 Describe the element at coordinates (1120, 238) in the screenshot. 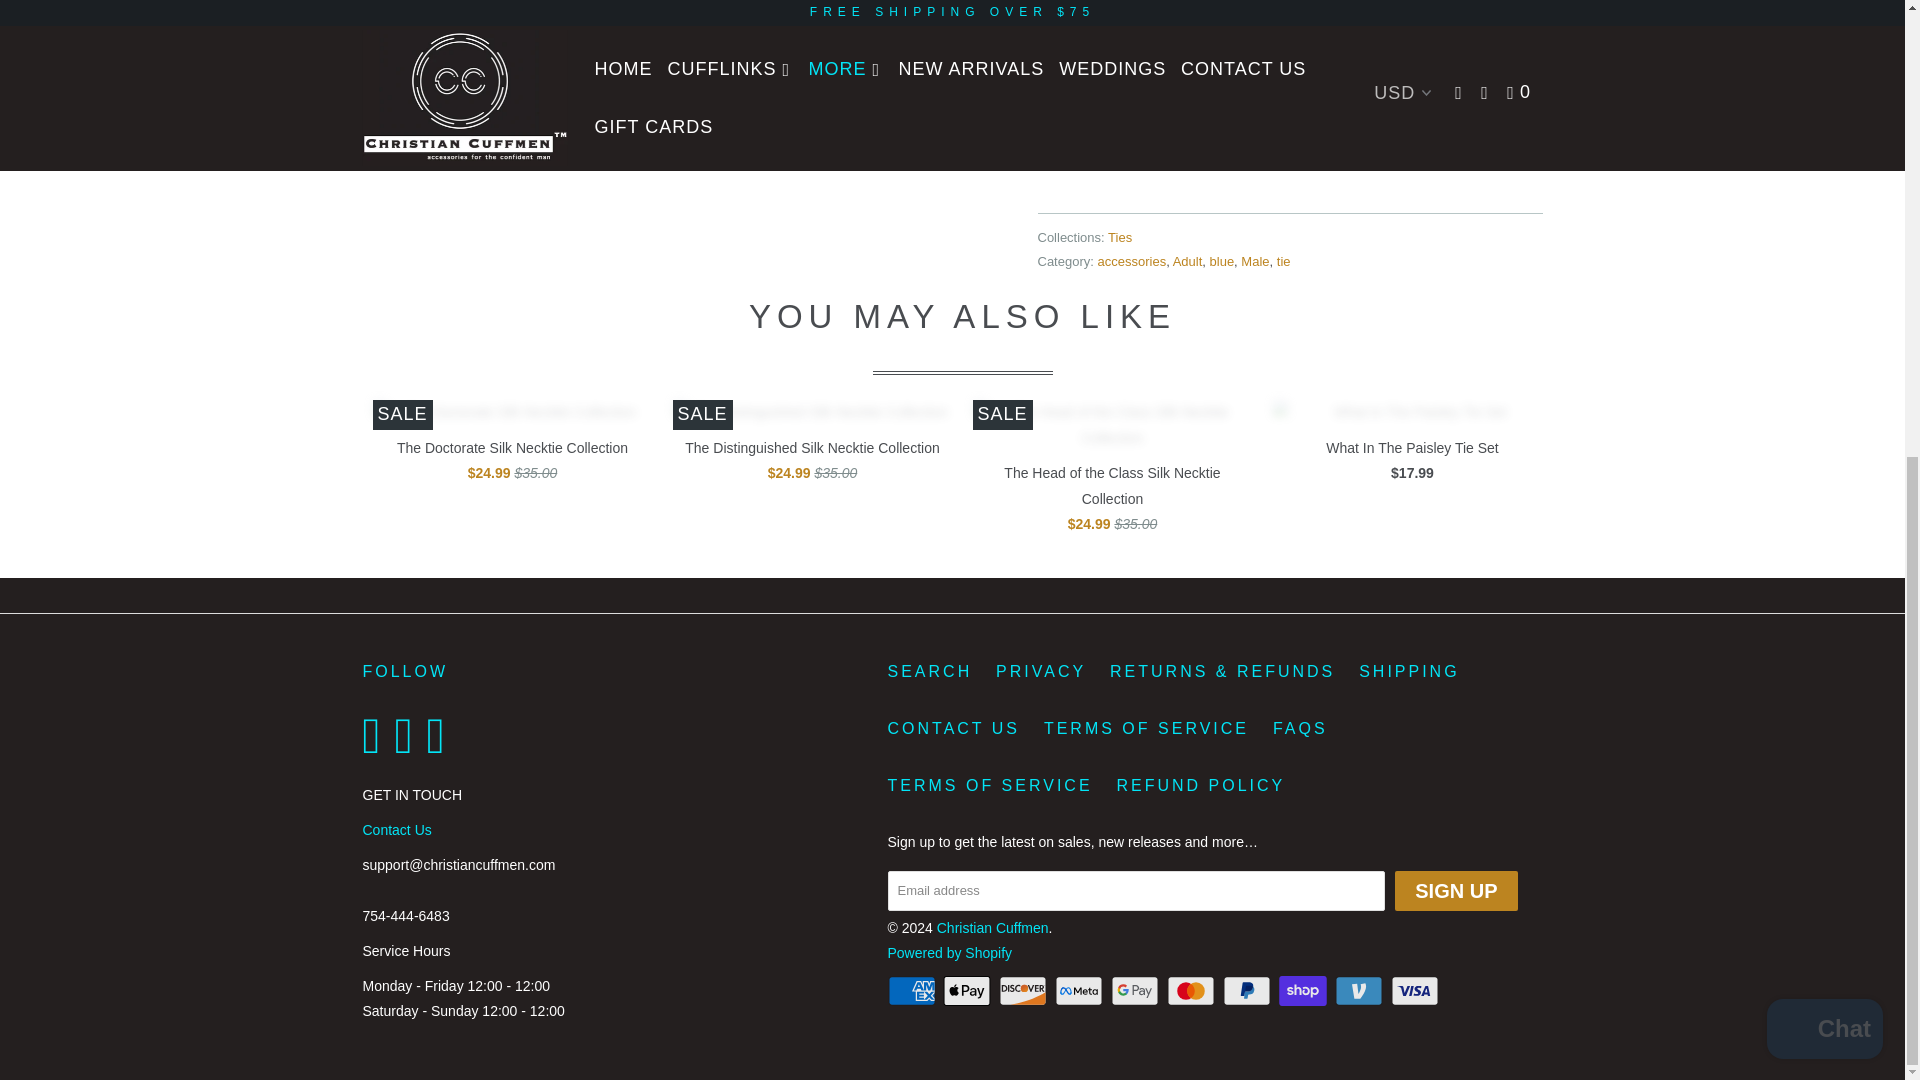

I see `Ties` at that location.